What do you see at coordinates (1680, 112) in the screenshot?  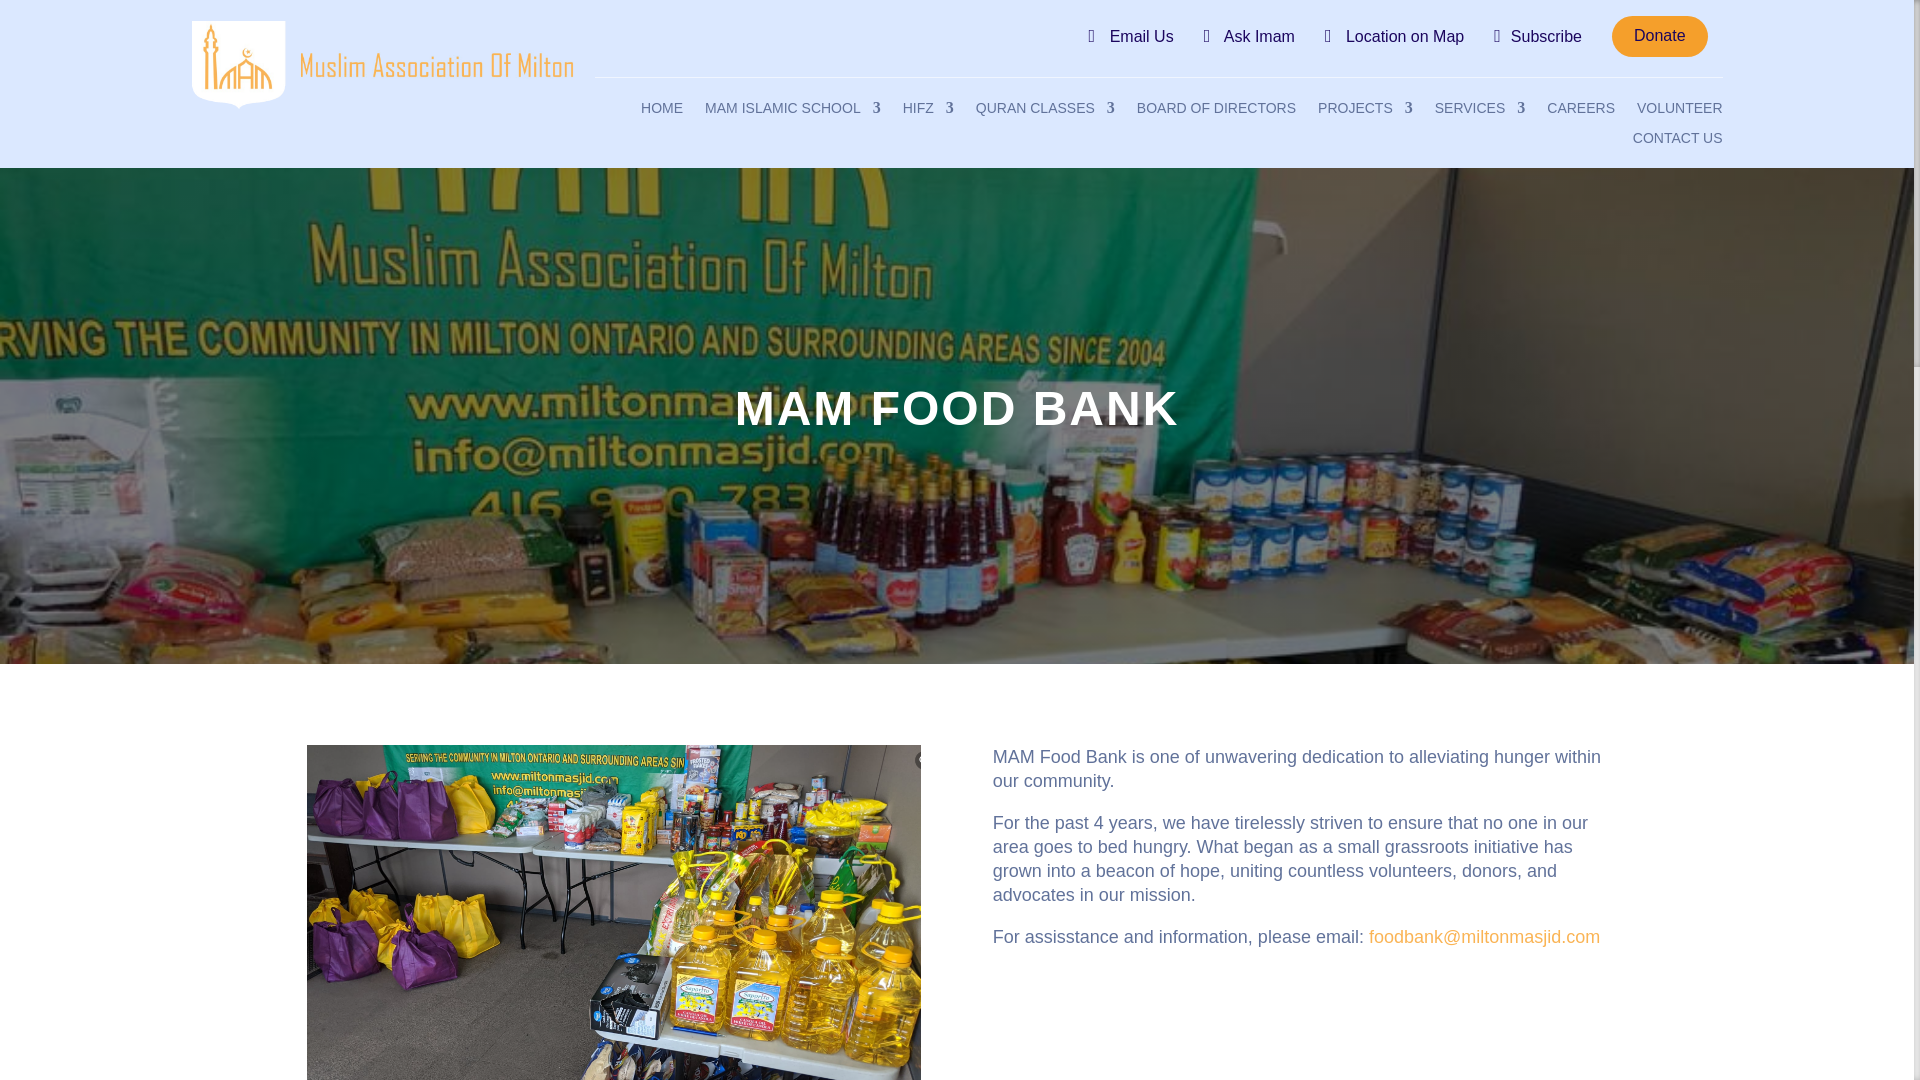 I see `VOLUNTEER` at bounding box center [1680, 112].